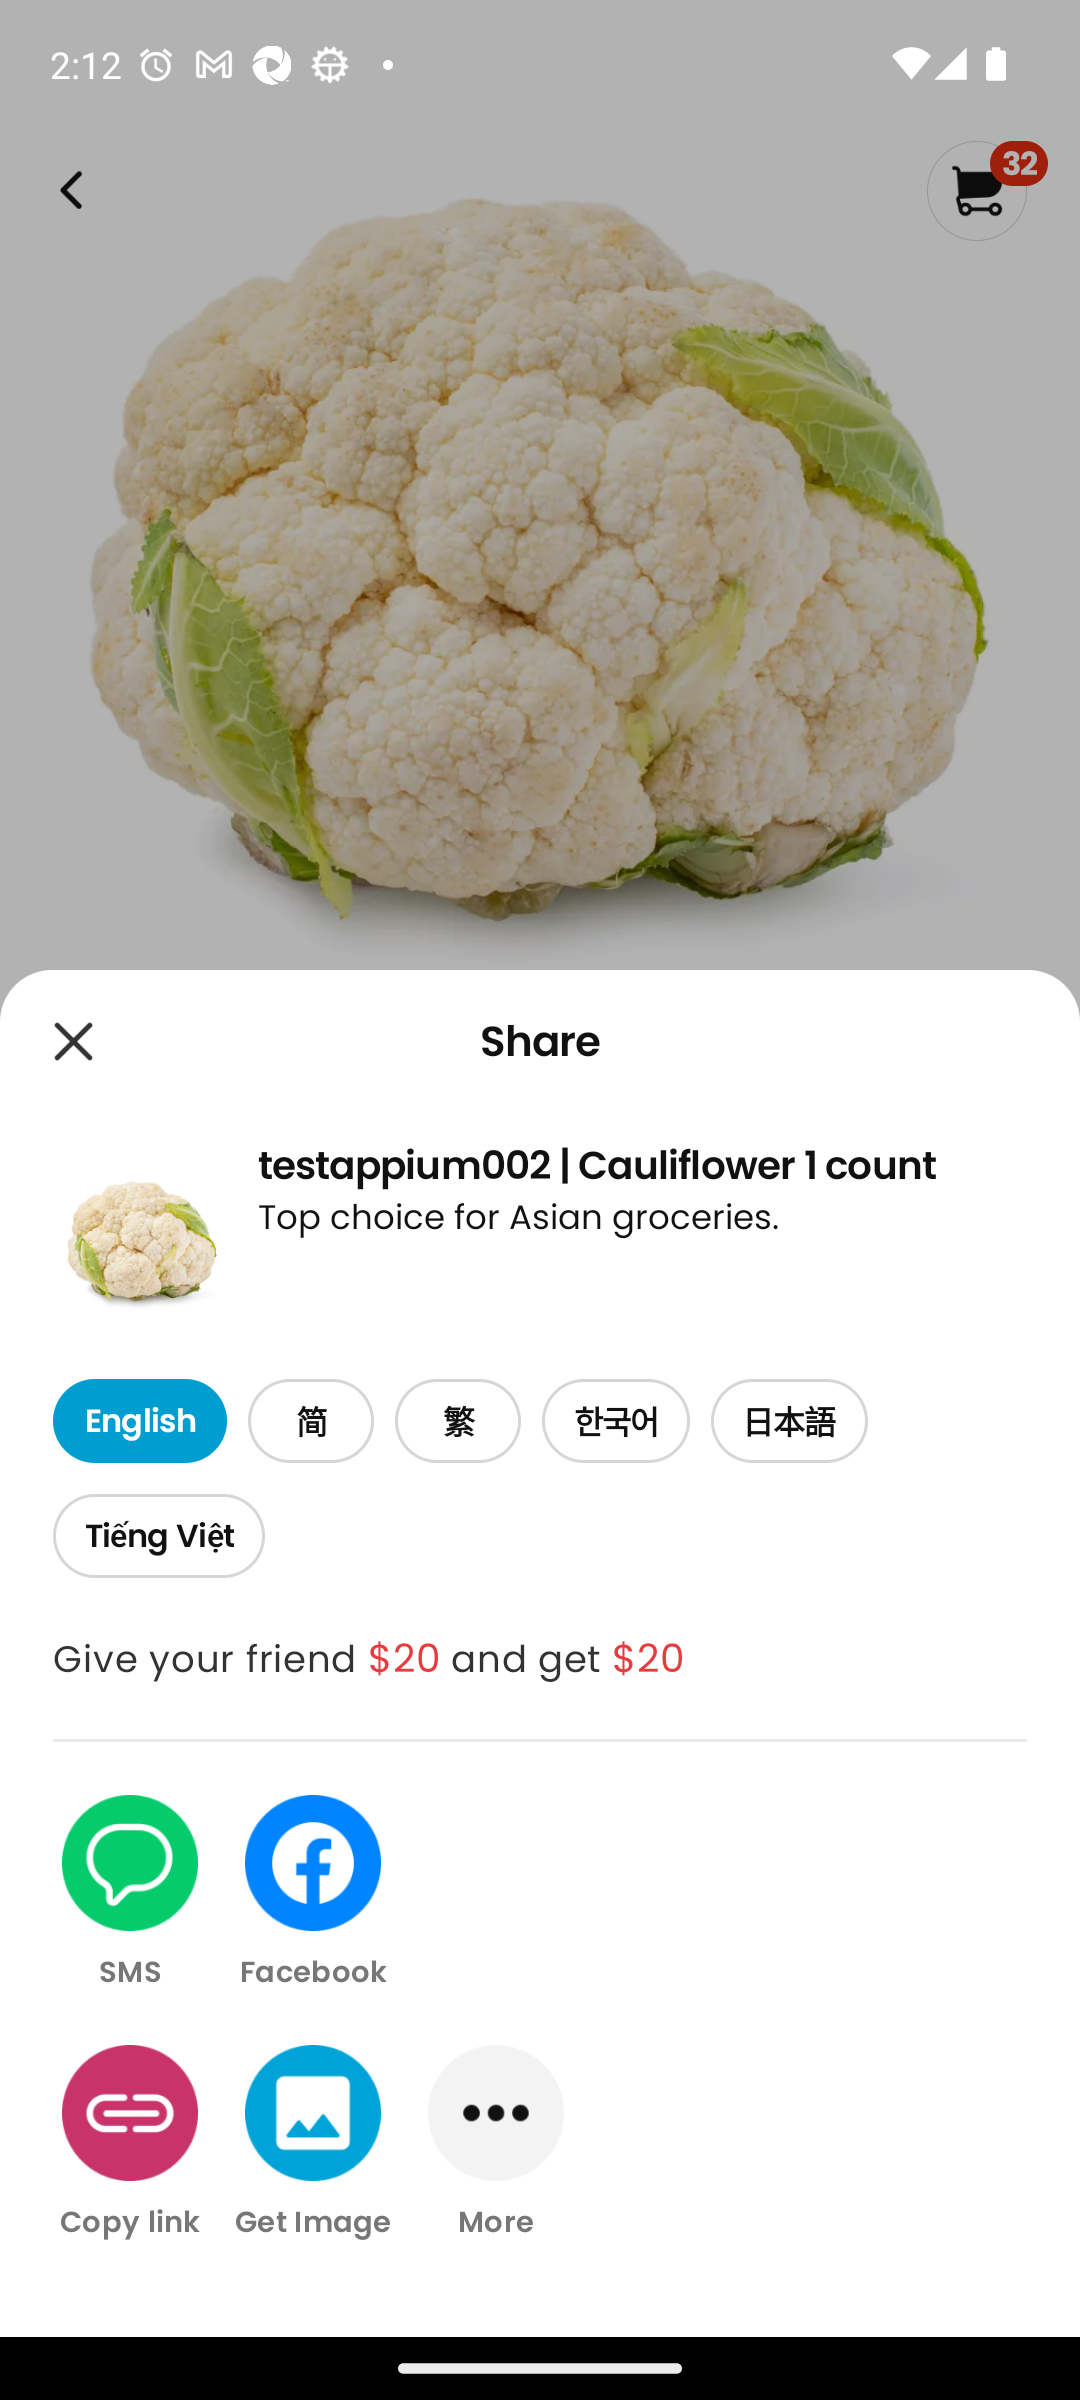  What do you see at coordinates (496, 2142) in the screenshot?
I see `More` at bounding box center [496, 2142].